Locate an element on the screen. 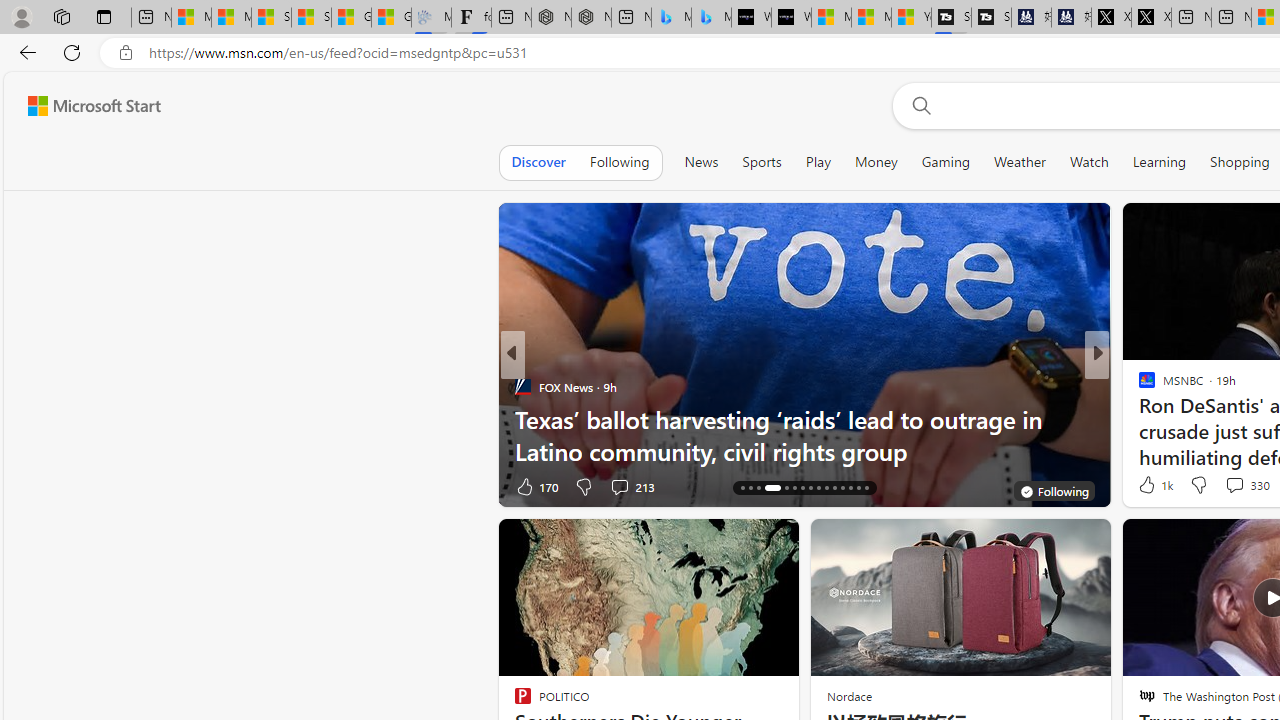 The width and height of the screenshot is (1280, 720). AutomationID: tab-25 is located at coordinates (826, 488).